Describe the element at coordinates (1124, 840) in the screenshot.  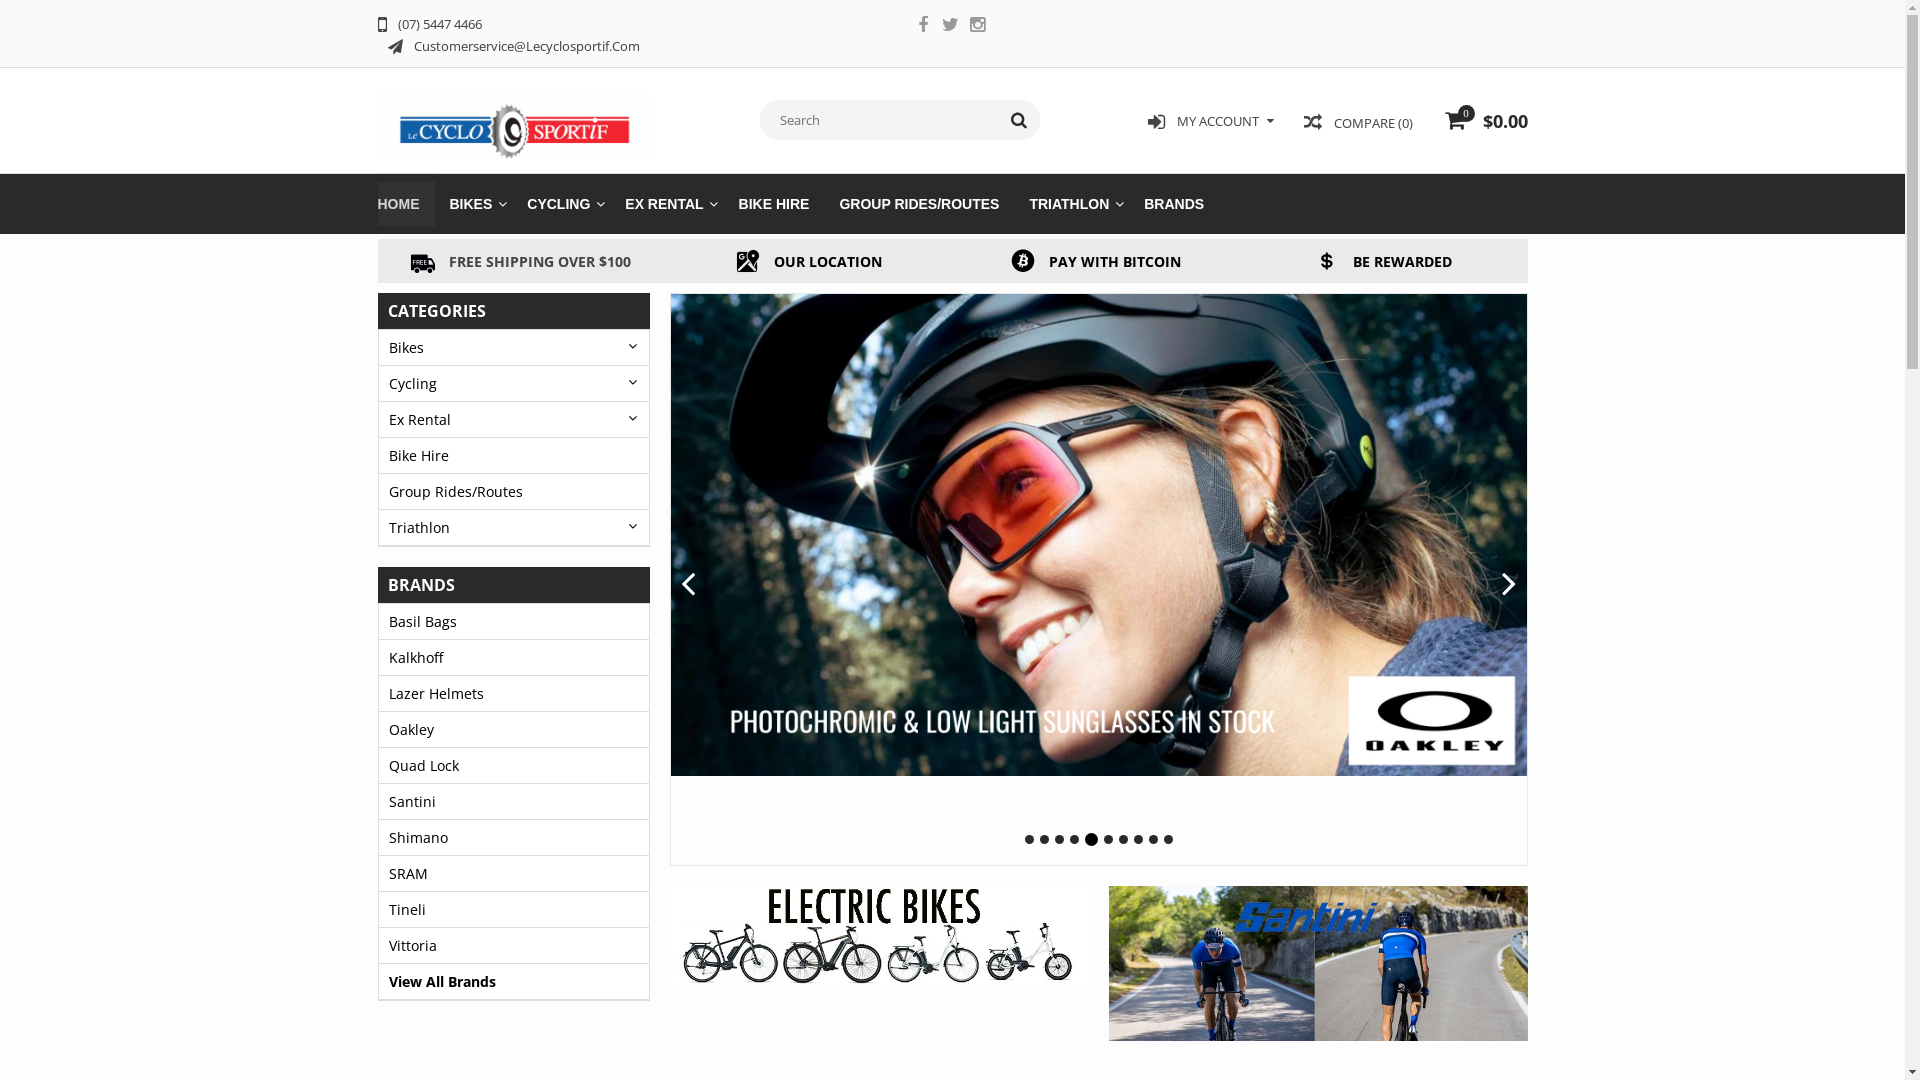
I see `7` at that location.